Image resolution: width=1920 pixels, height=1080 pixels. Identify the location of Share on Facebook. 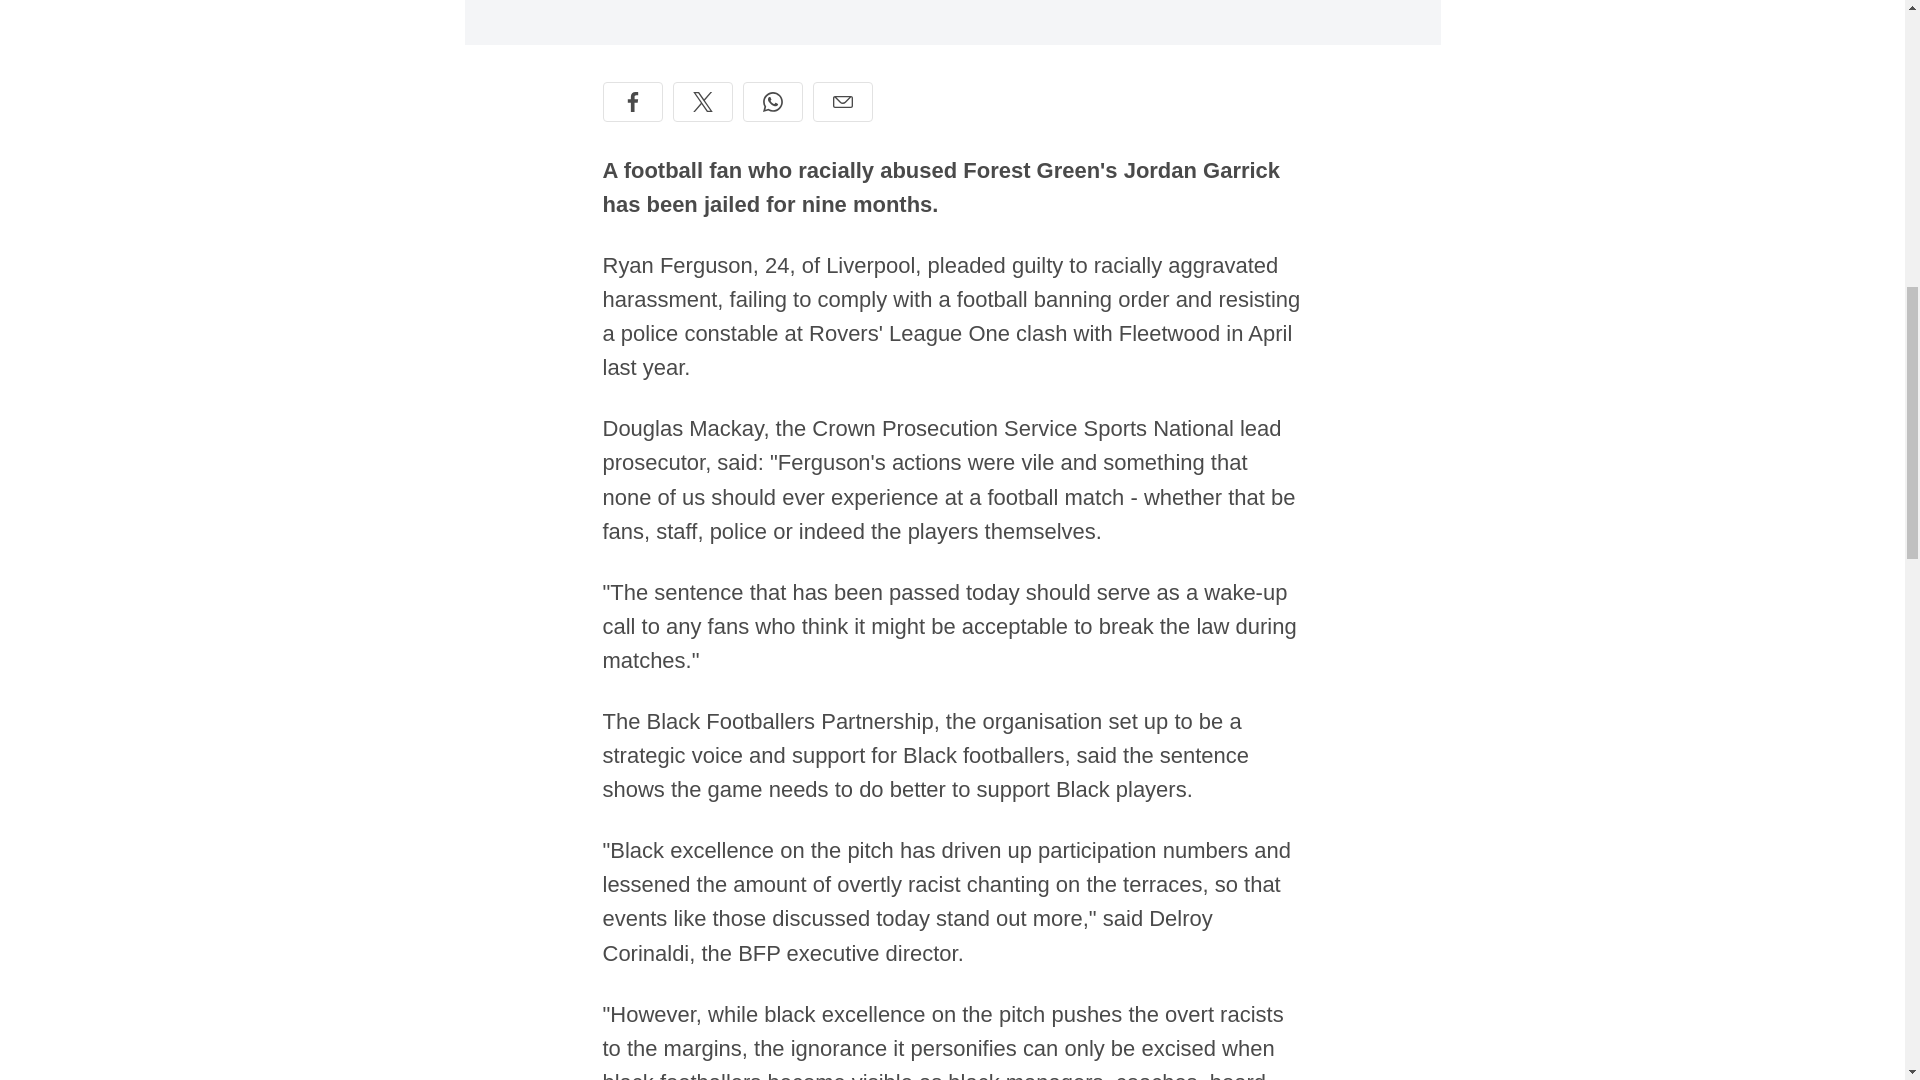
(632, 102).